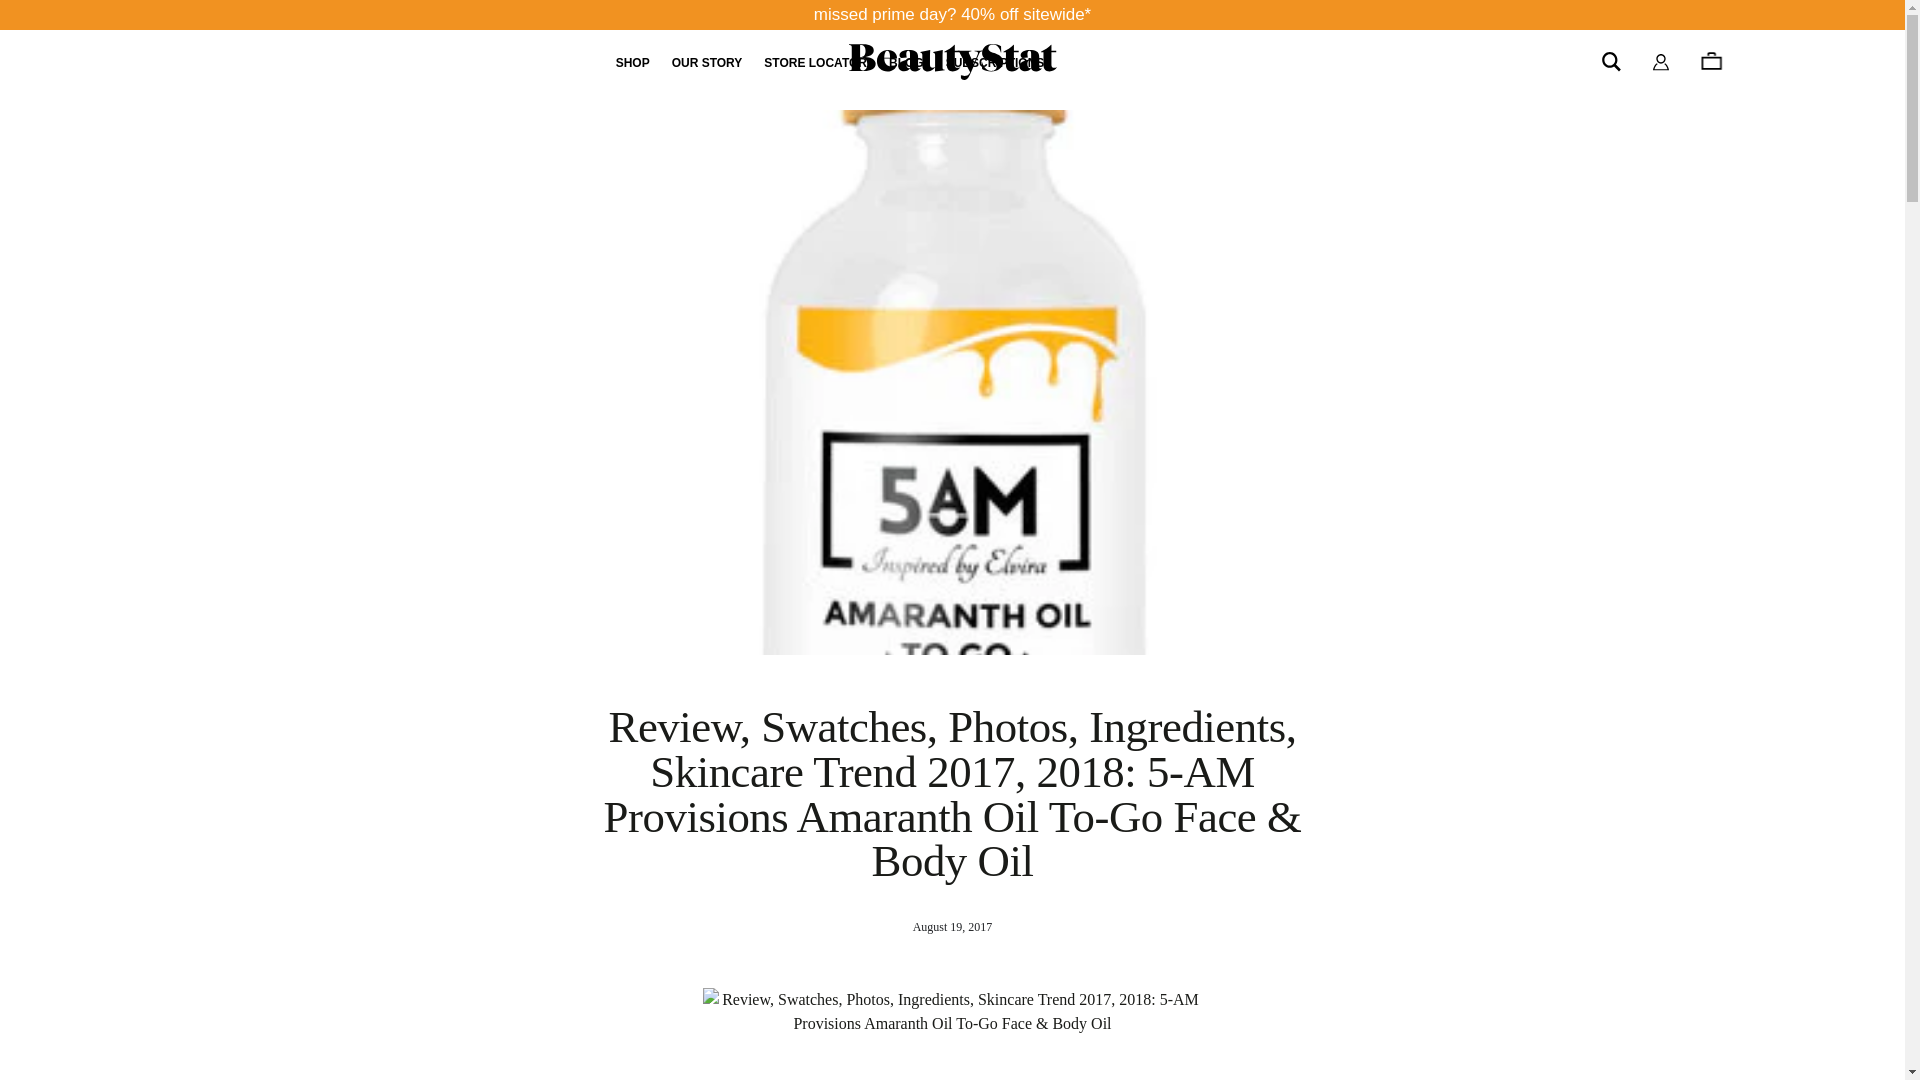 Image resolution: width=1920 pixels, height=1080 pixels. I want to click on BeautyStat, so click(952, 62).